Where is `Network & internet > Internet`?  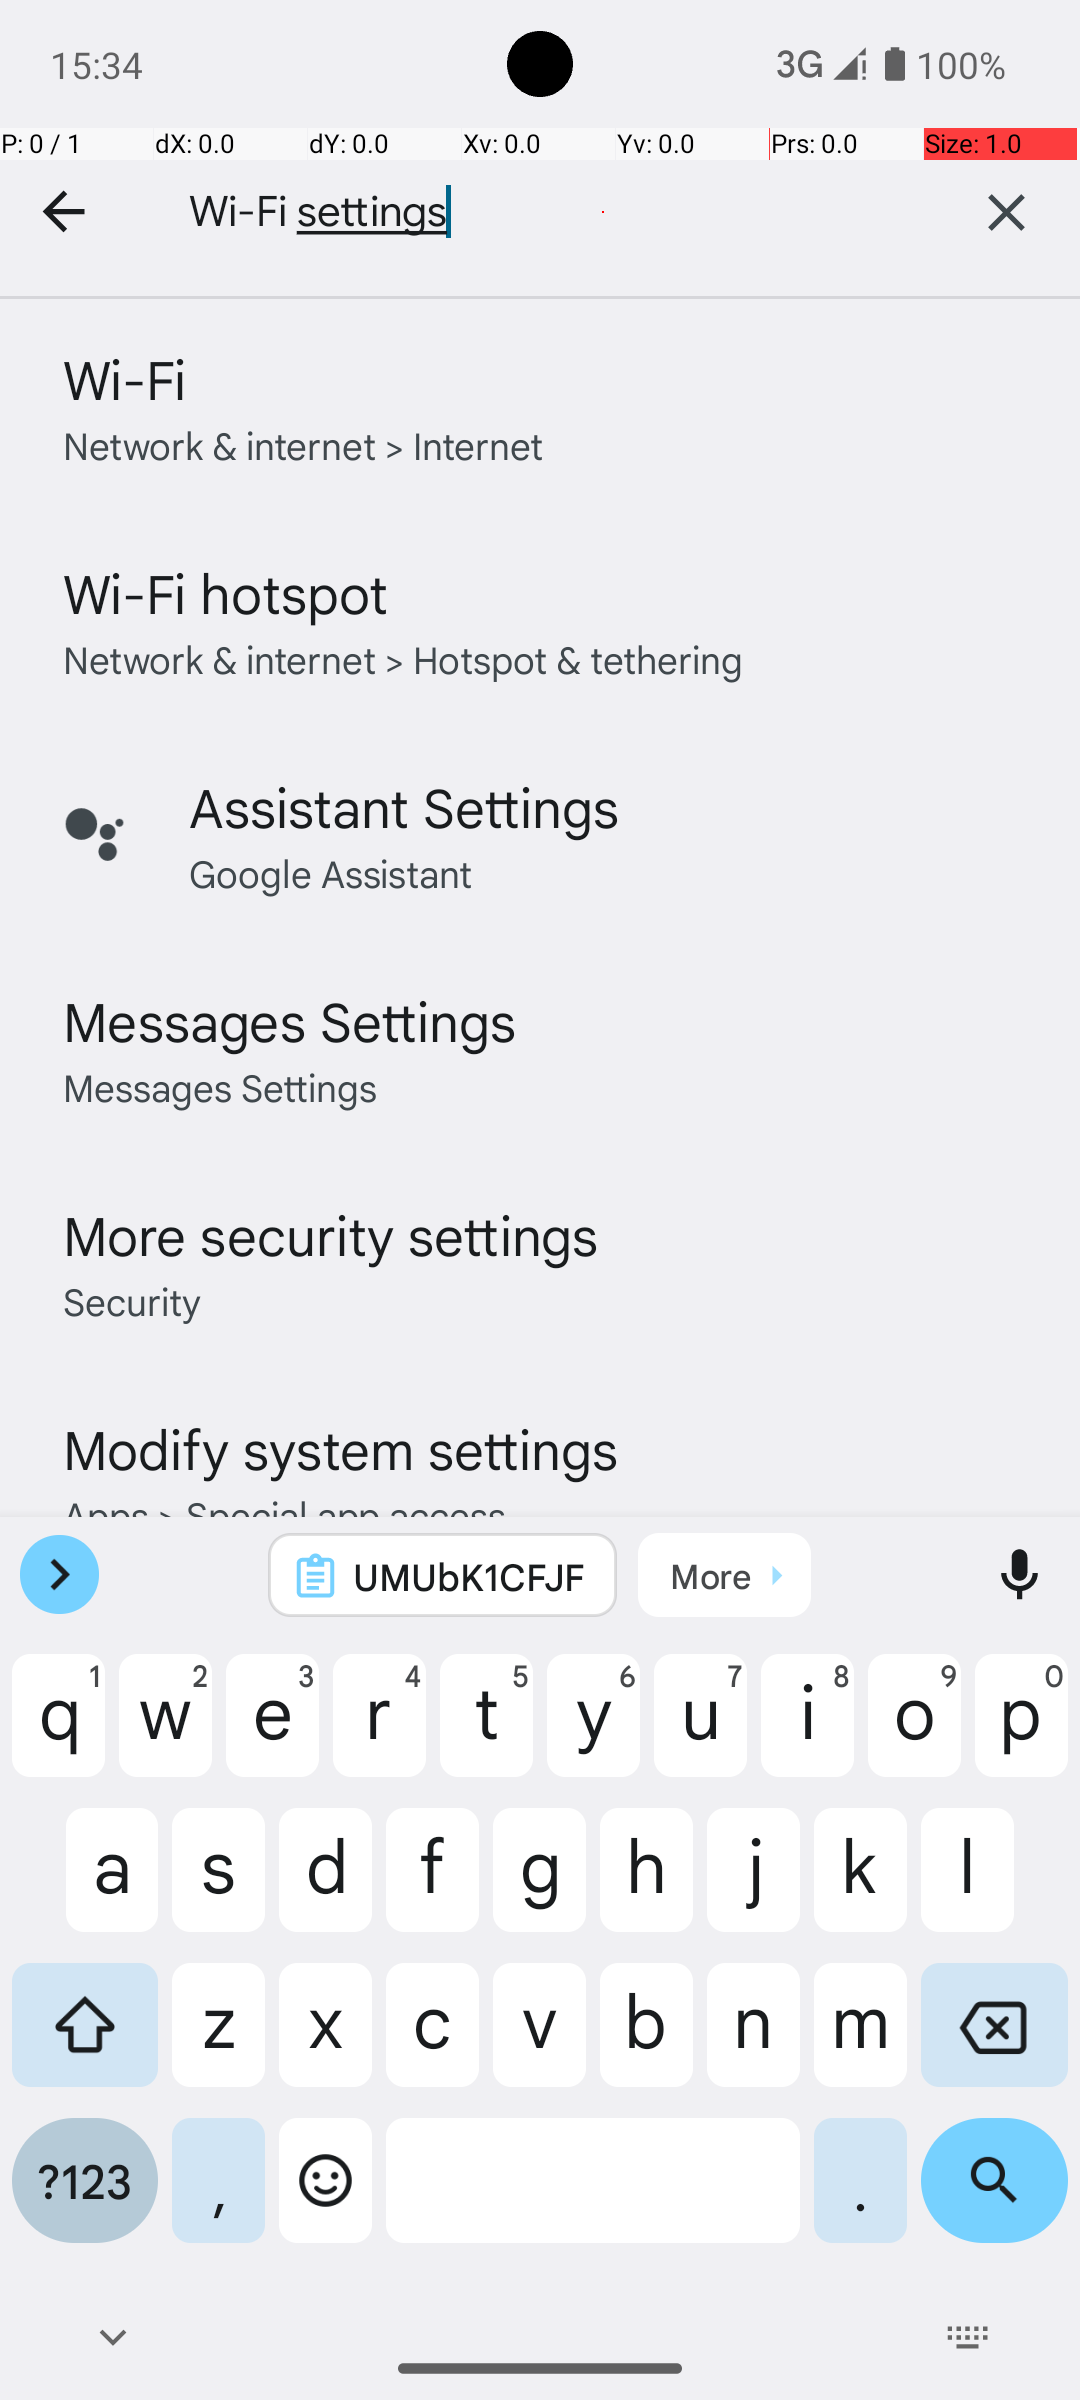
Network & internet > Internet is located at coordinates (304, 444).